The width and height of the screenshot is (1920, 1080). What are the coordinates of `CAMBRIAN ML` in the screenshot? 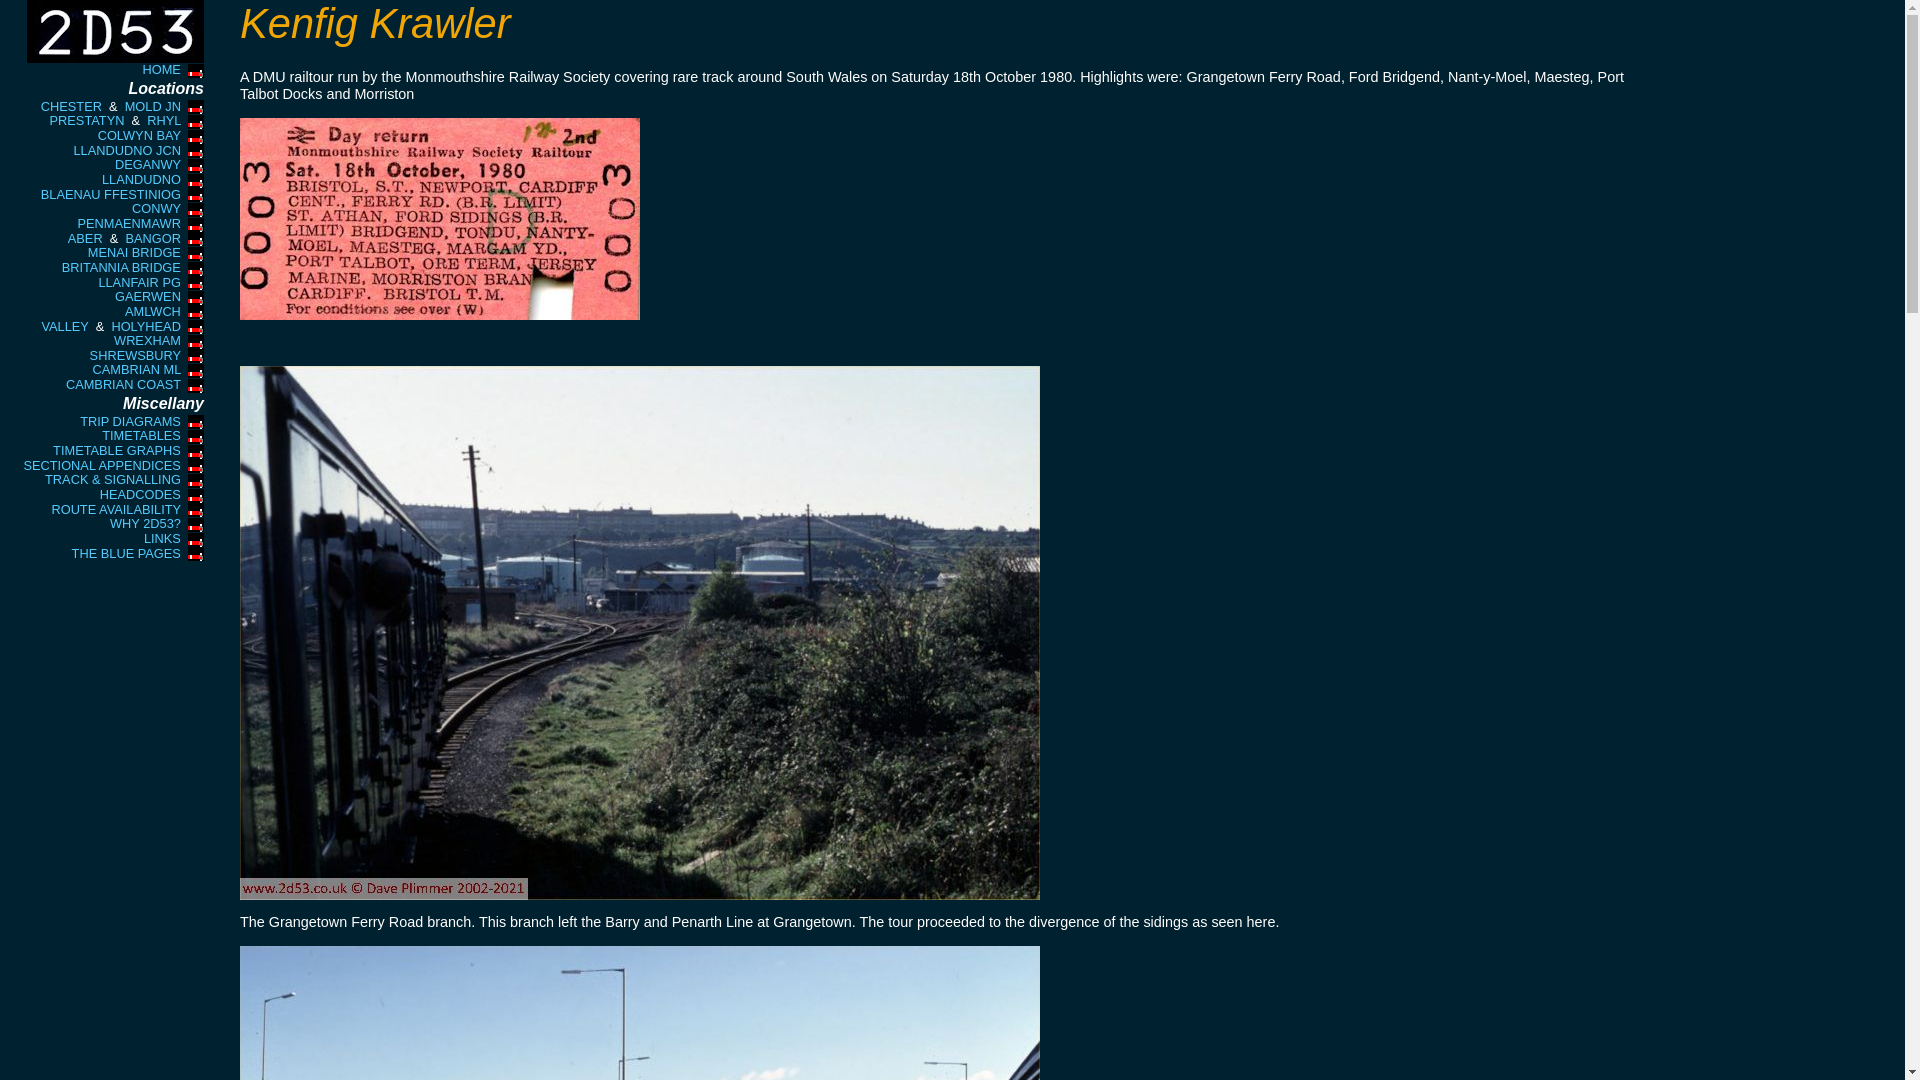 It's located at (136, 368).